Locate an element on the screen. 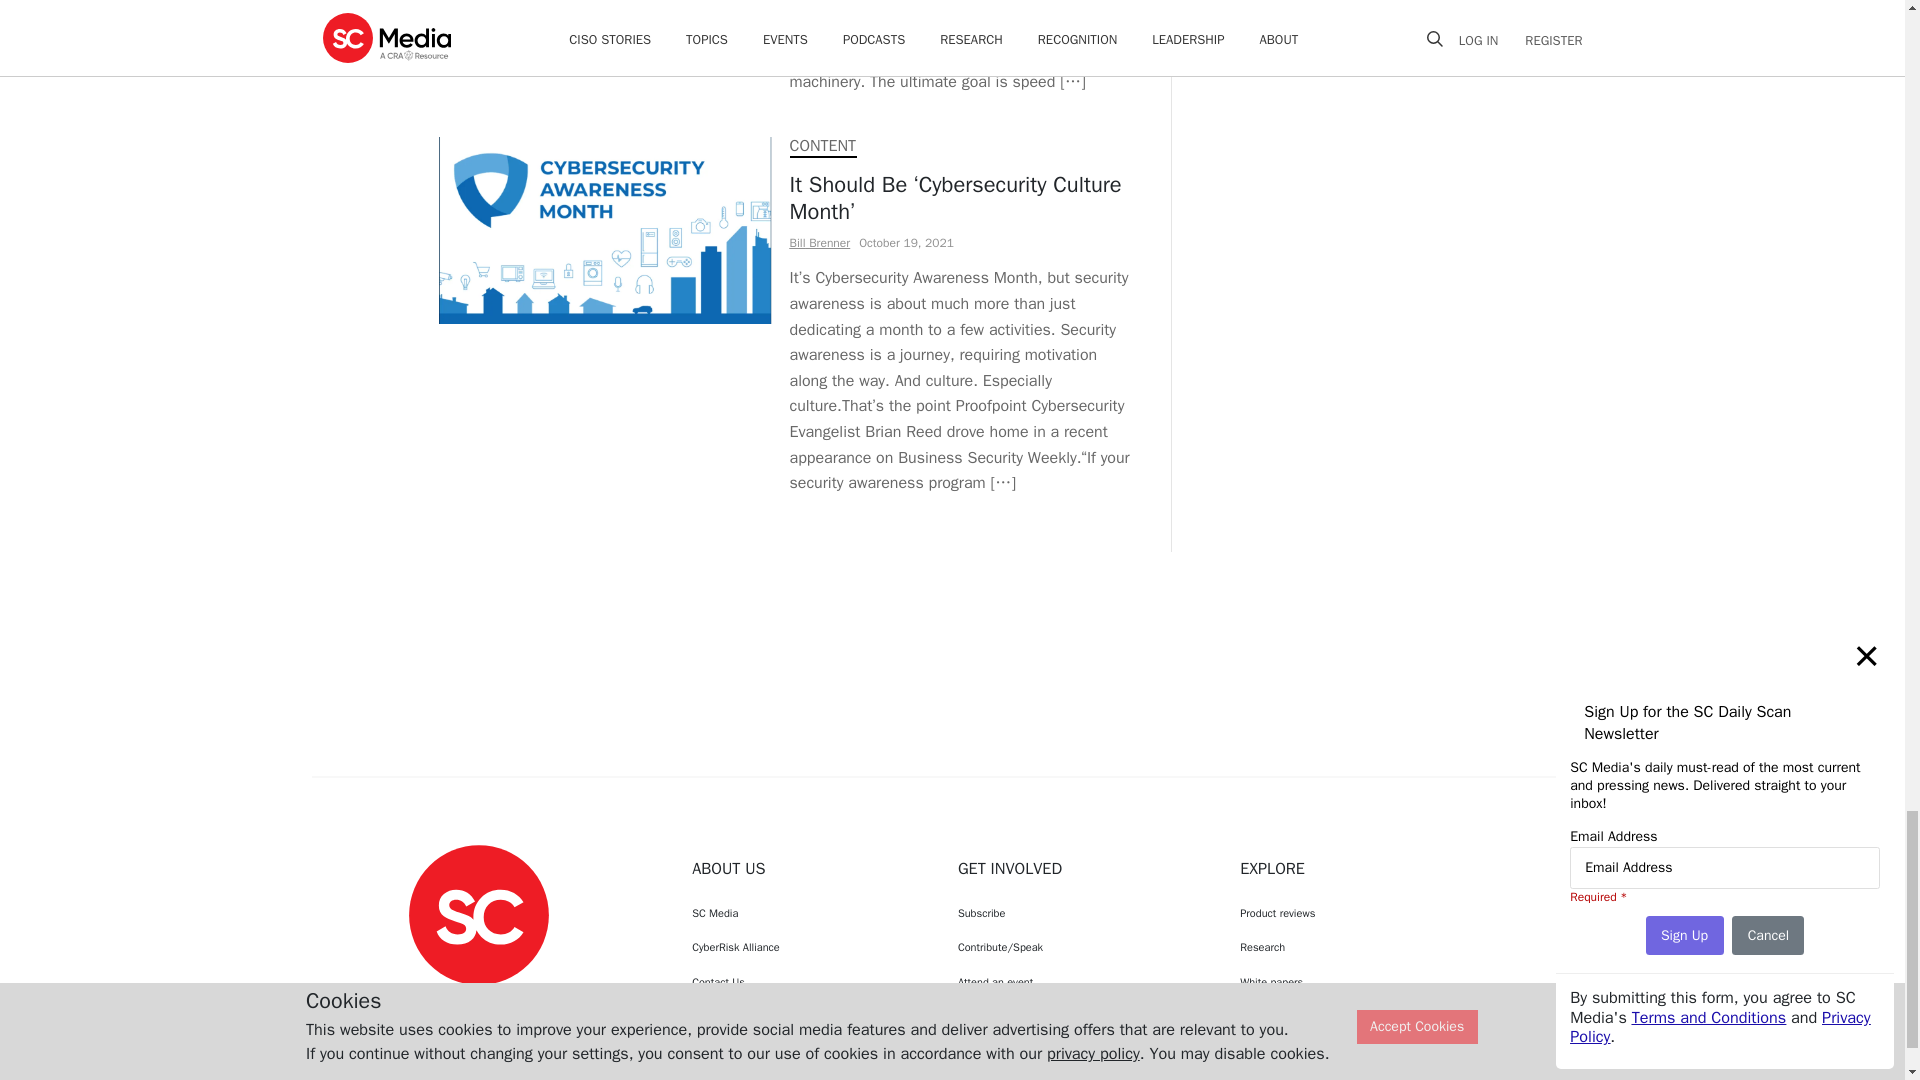 The height and width of the screenshot is (1080, 1920). SC Media is located at coordinates (806, 912).